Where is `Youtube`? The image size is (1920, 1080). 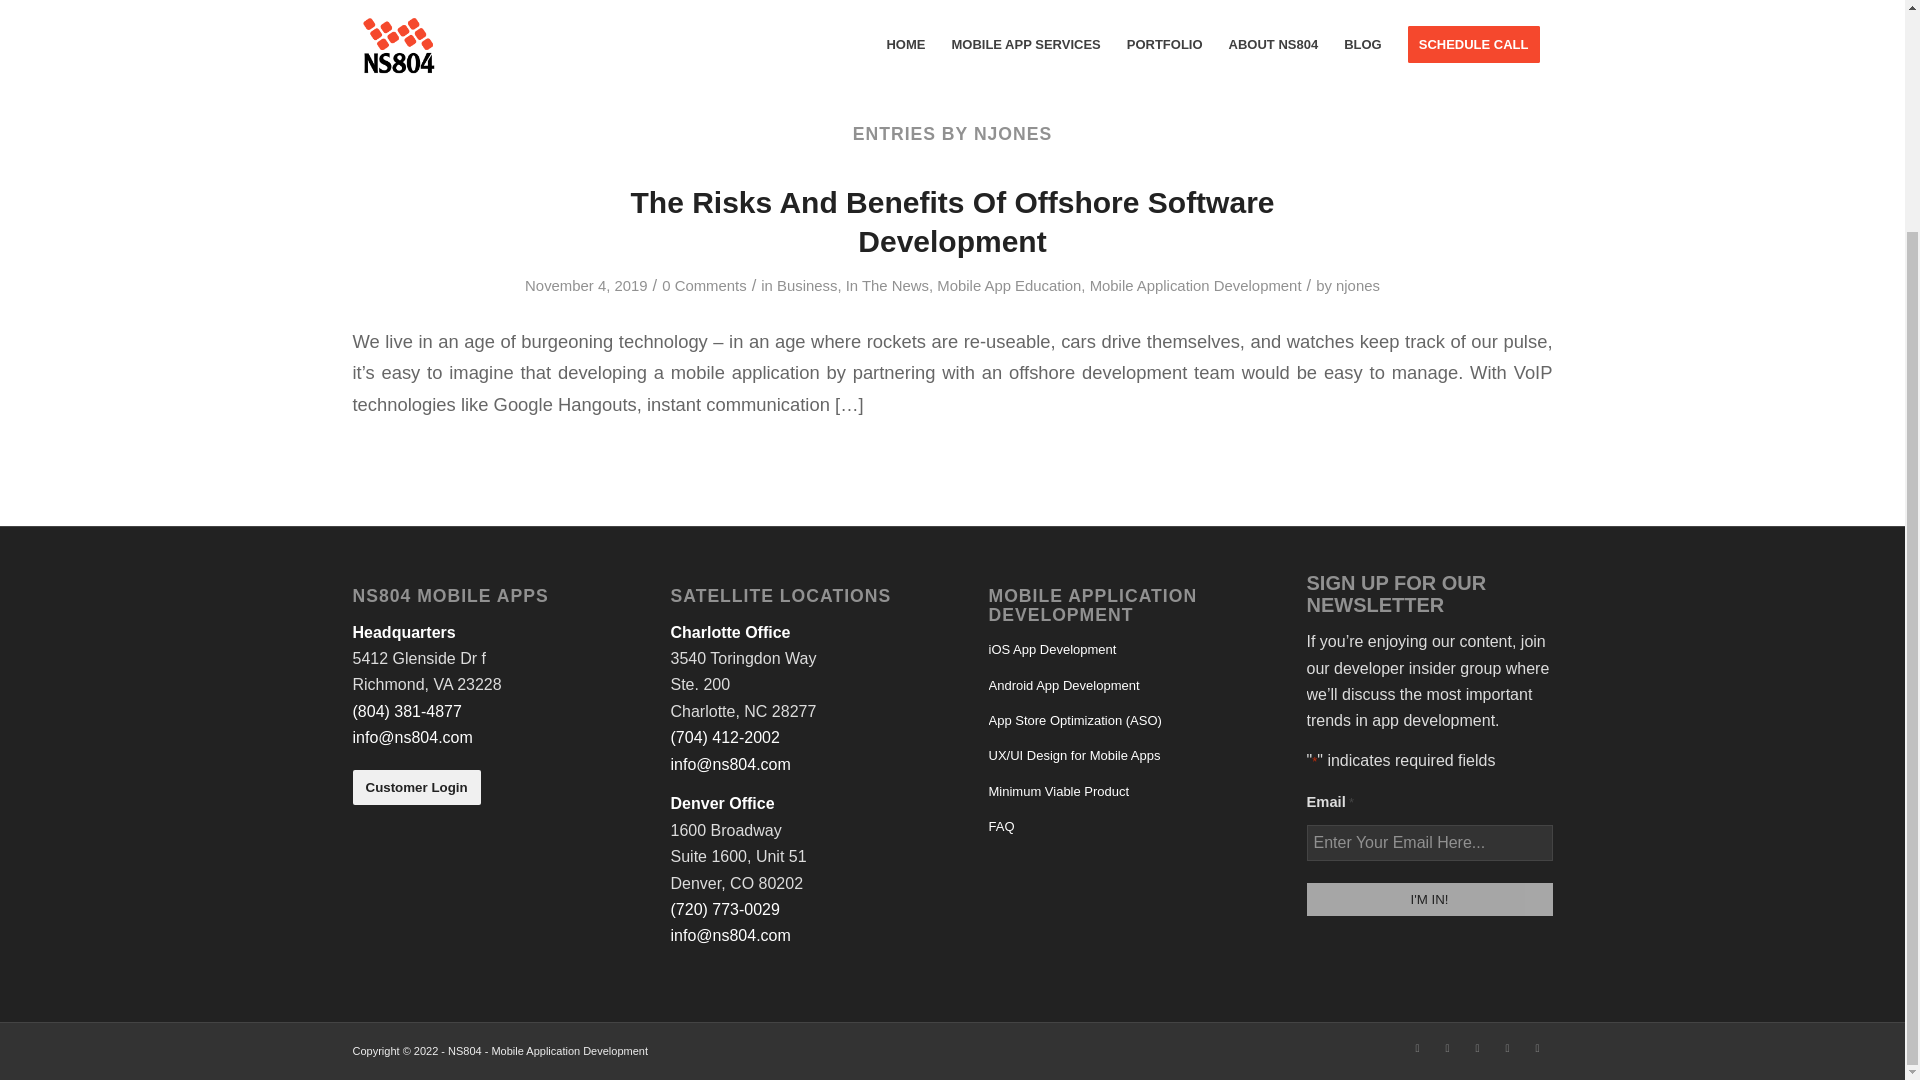
Youtube is located at coordinates (1536, 1047).